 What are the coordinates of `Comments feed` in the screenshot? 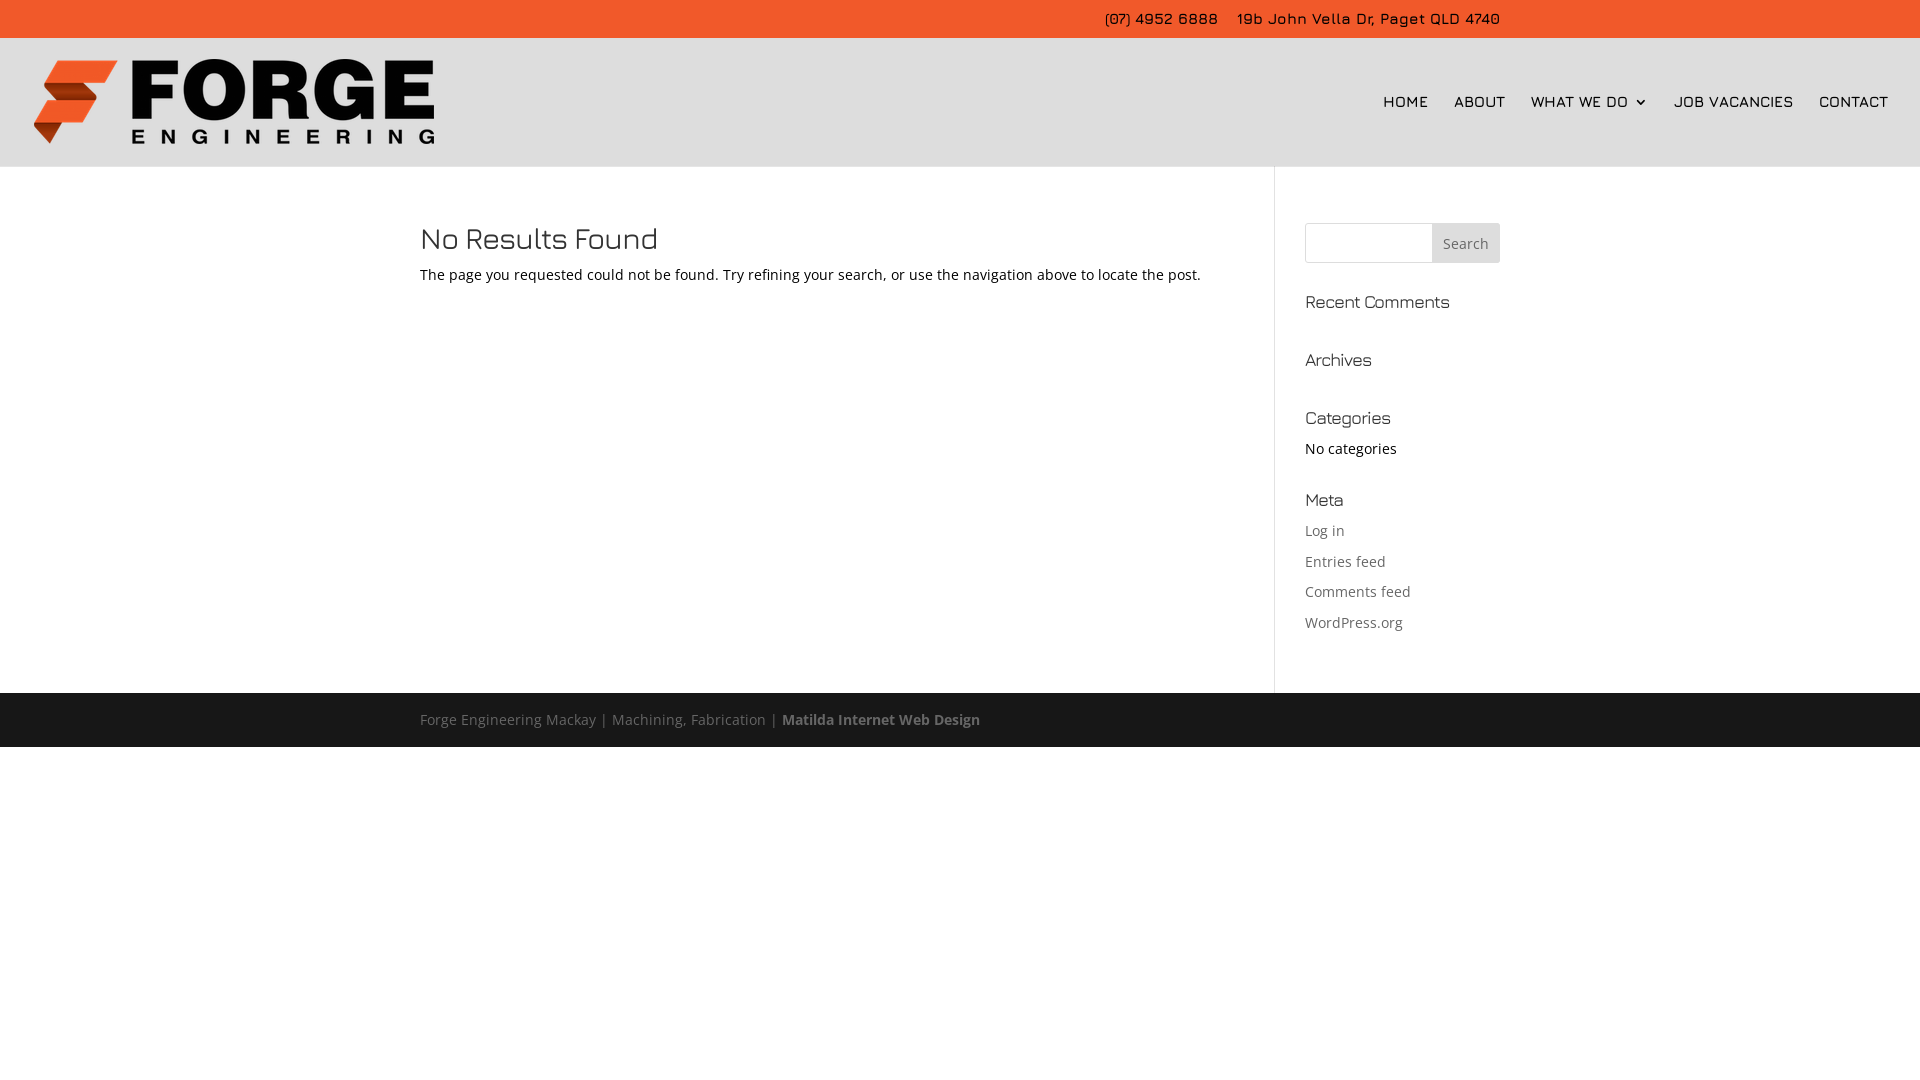 It's located at (1358, 592).